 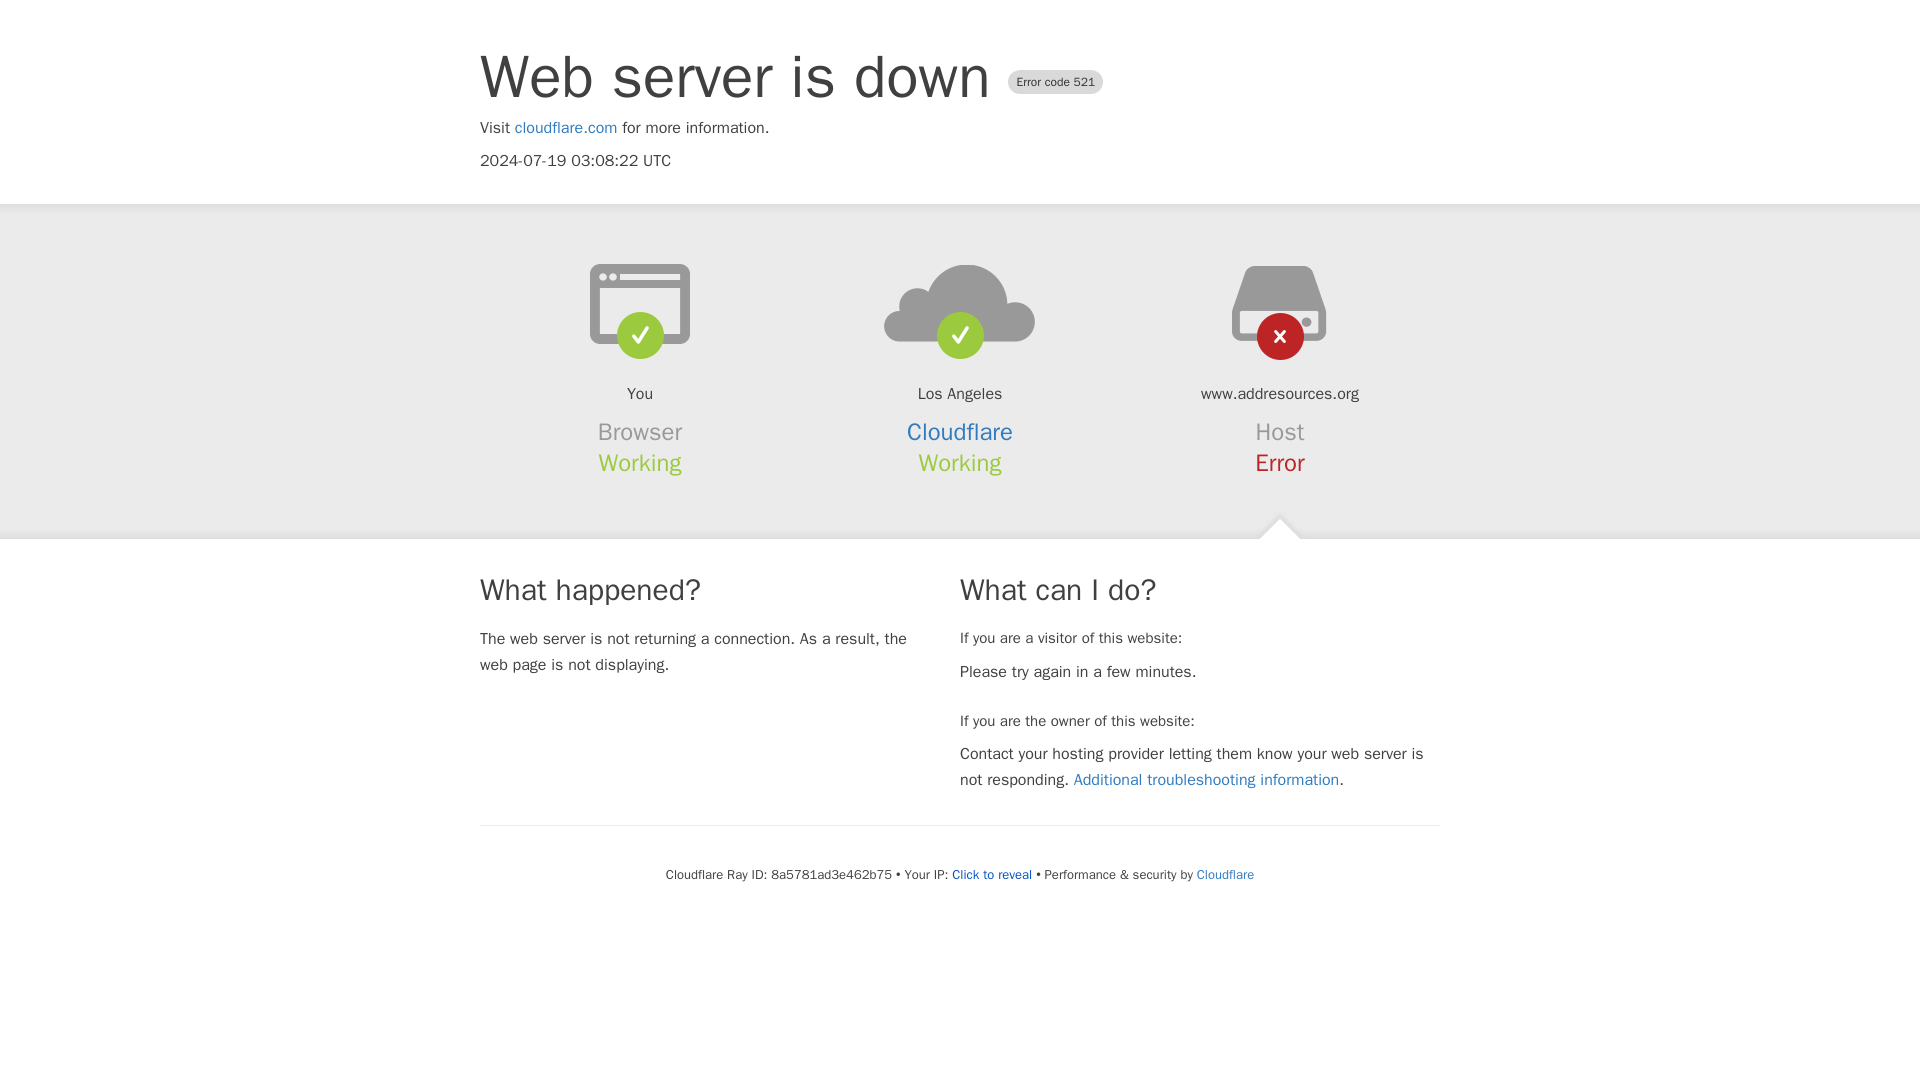 I want to click on Additional troubleshooting information, so click(x=1206, y=780).